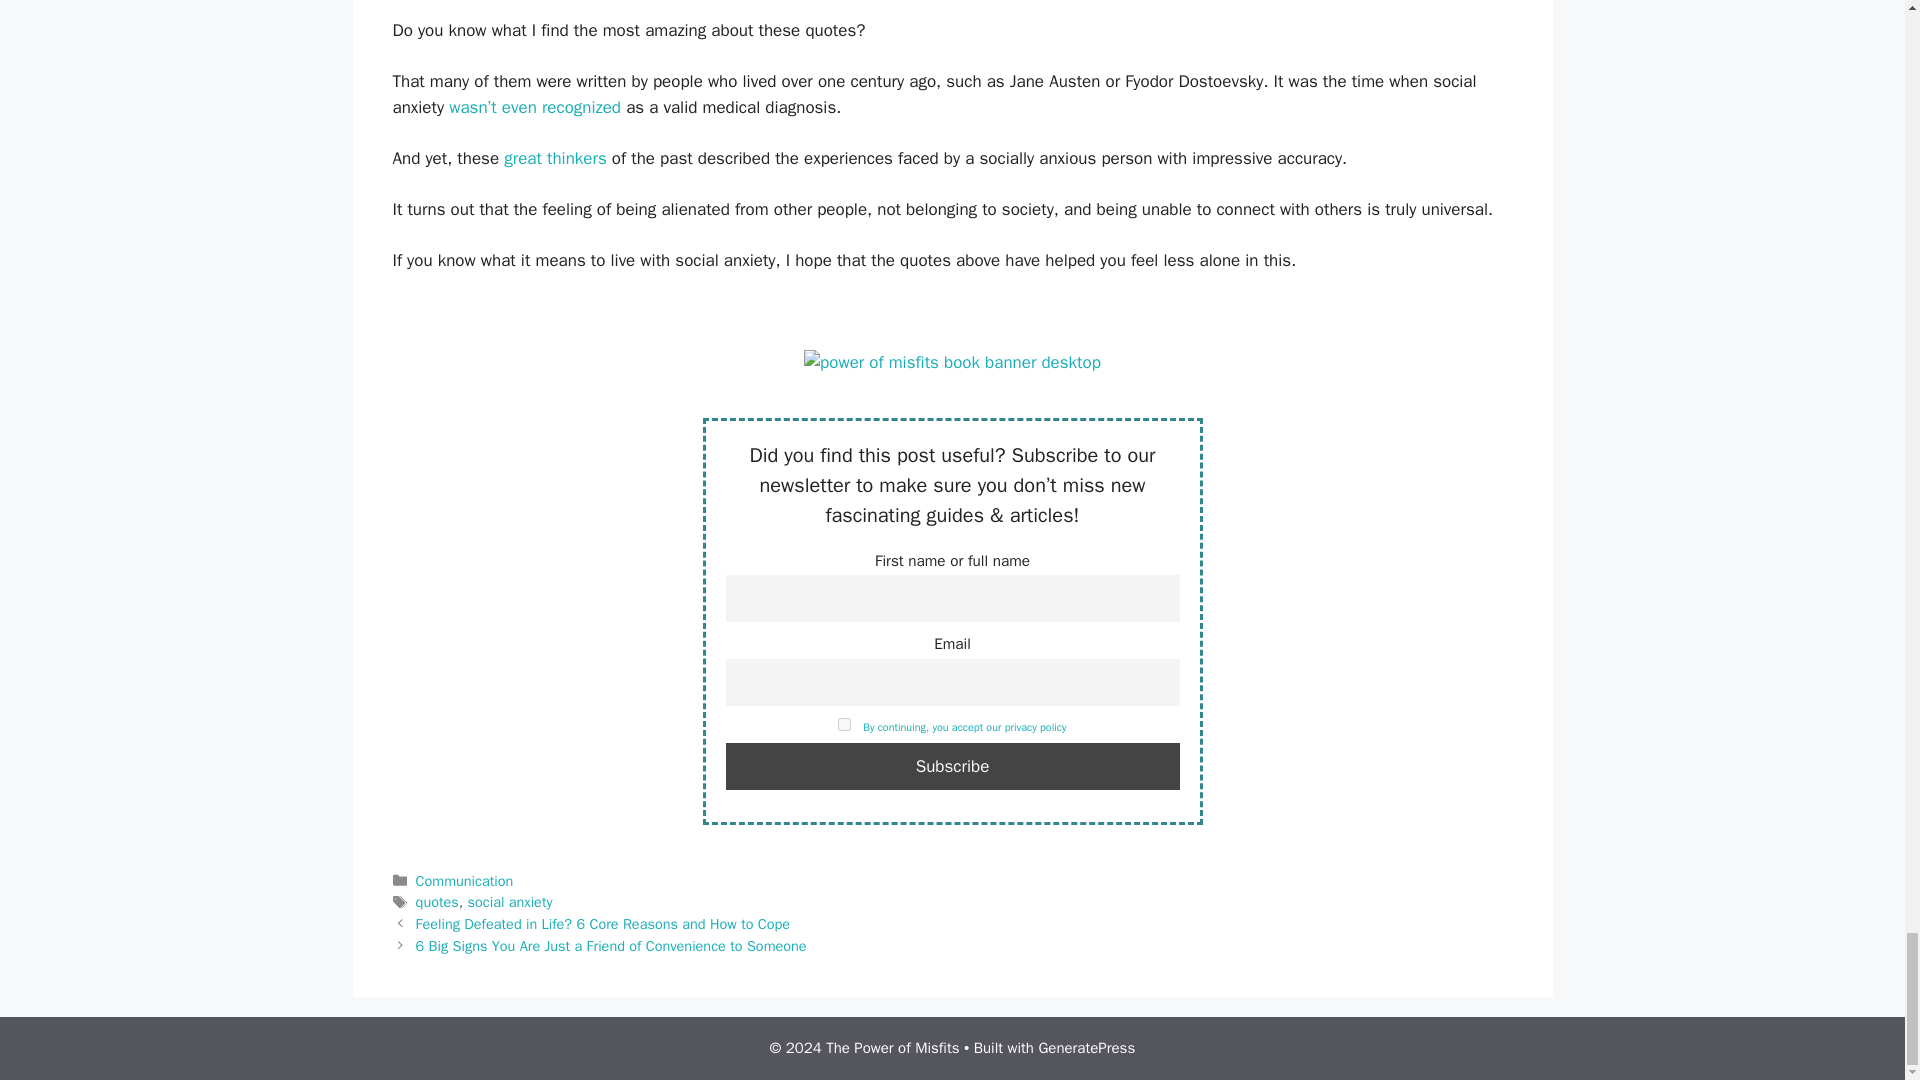 Image resolution: width=1920 pixels, height=1080 pixels. What do you see at coordinates (554, 158) in the screenshot?
I see `great thinkers` at bounding box center [554, 158].